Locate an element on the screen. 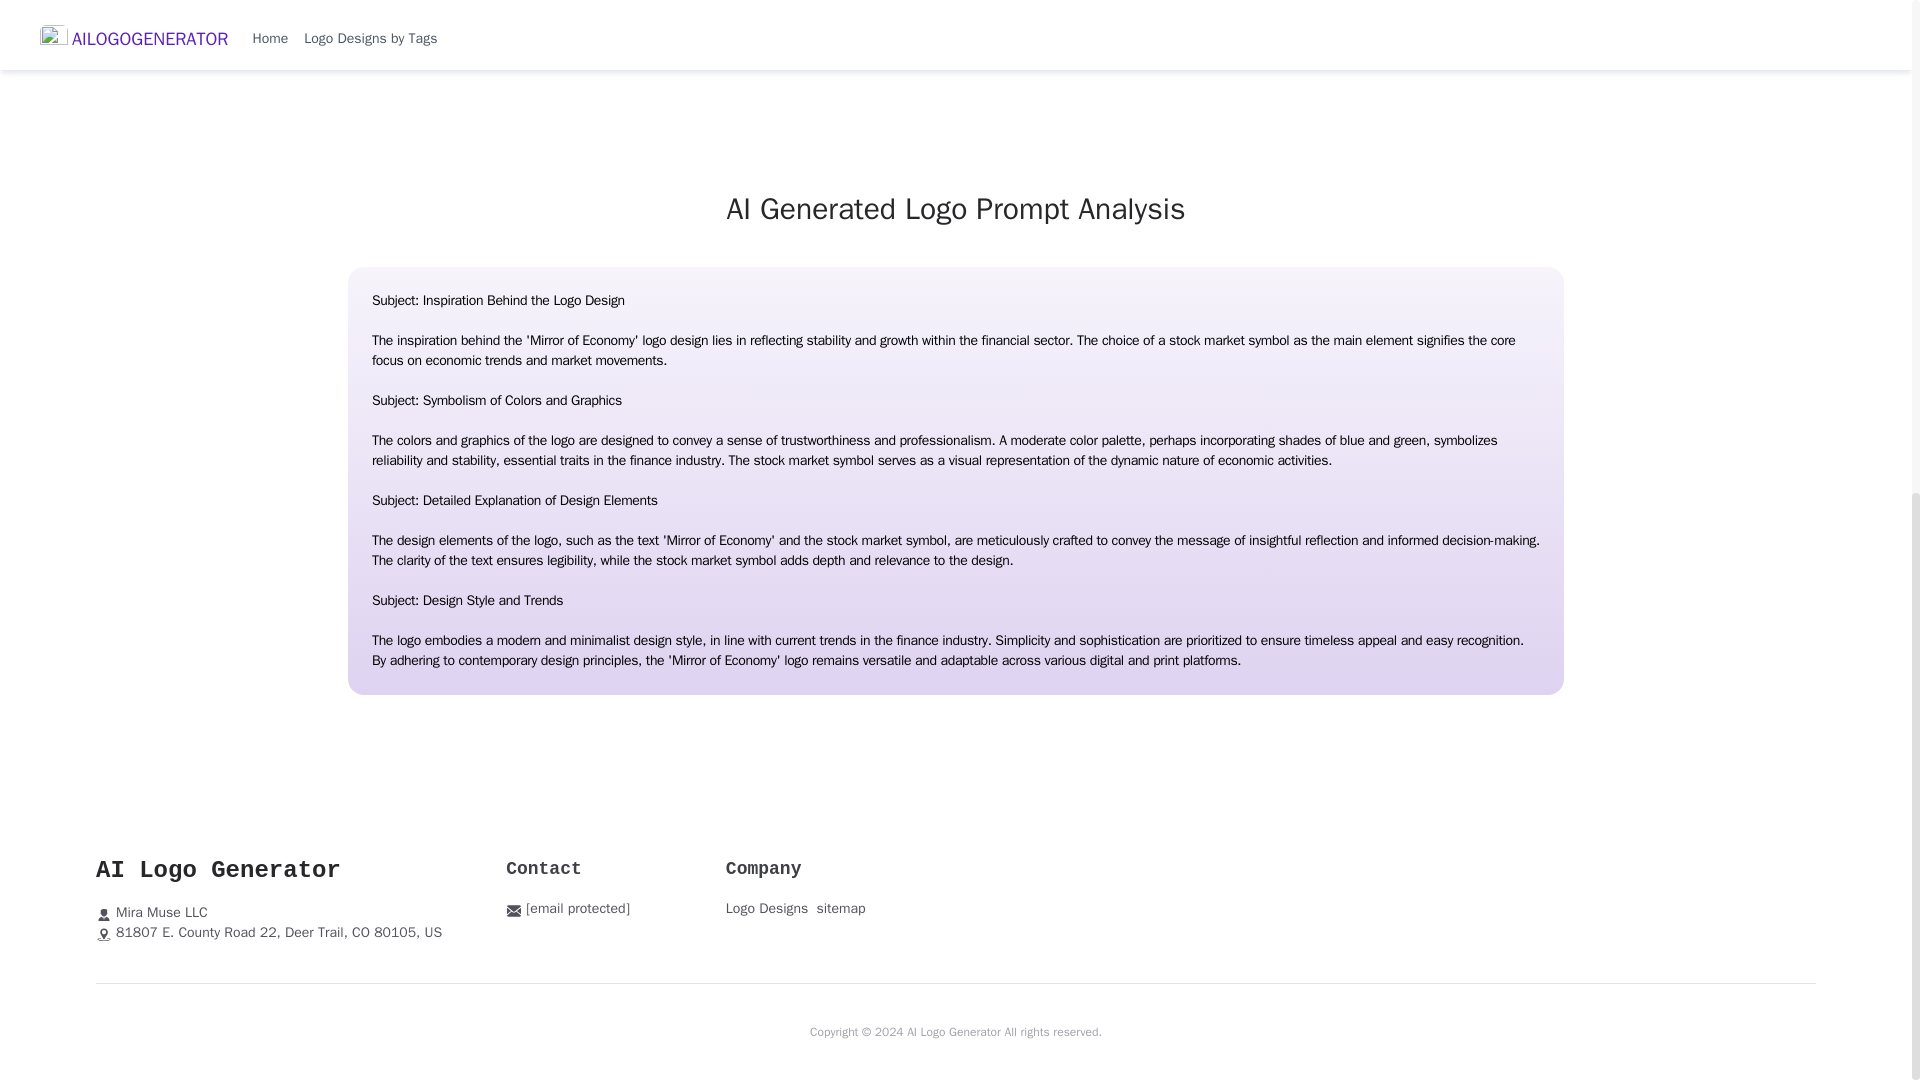  sitemap is located at coordinates (840, 908).